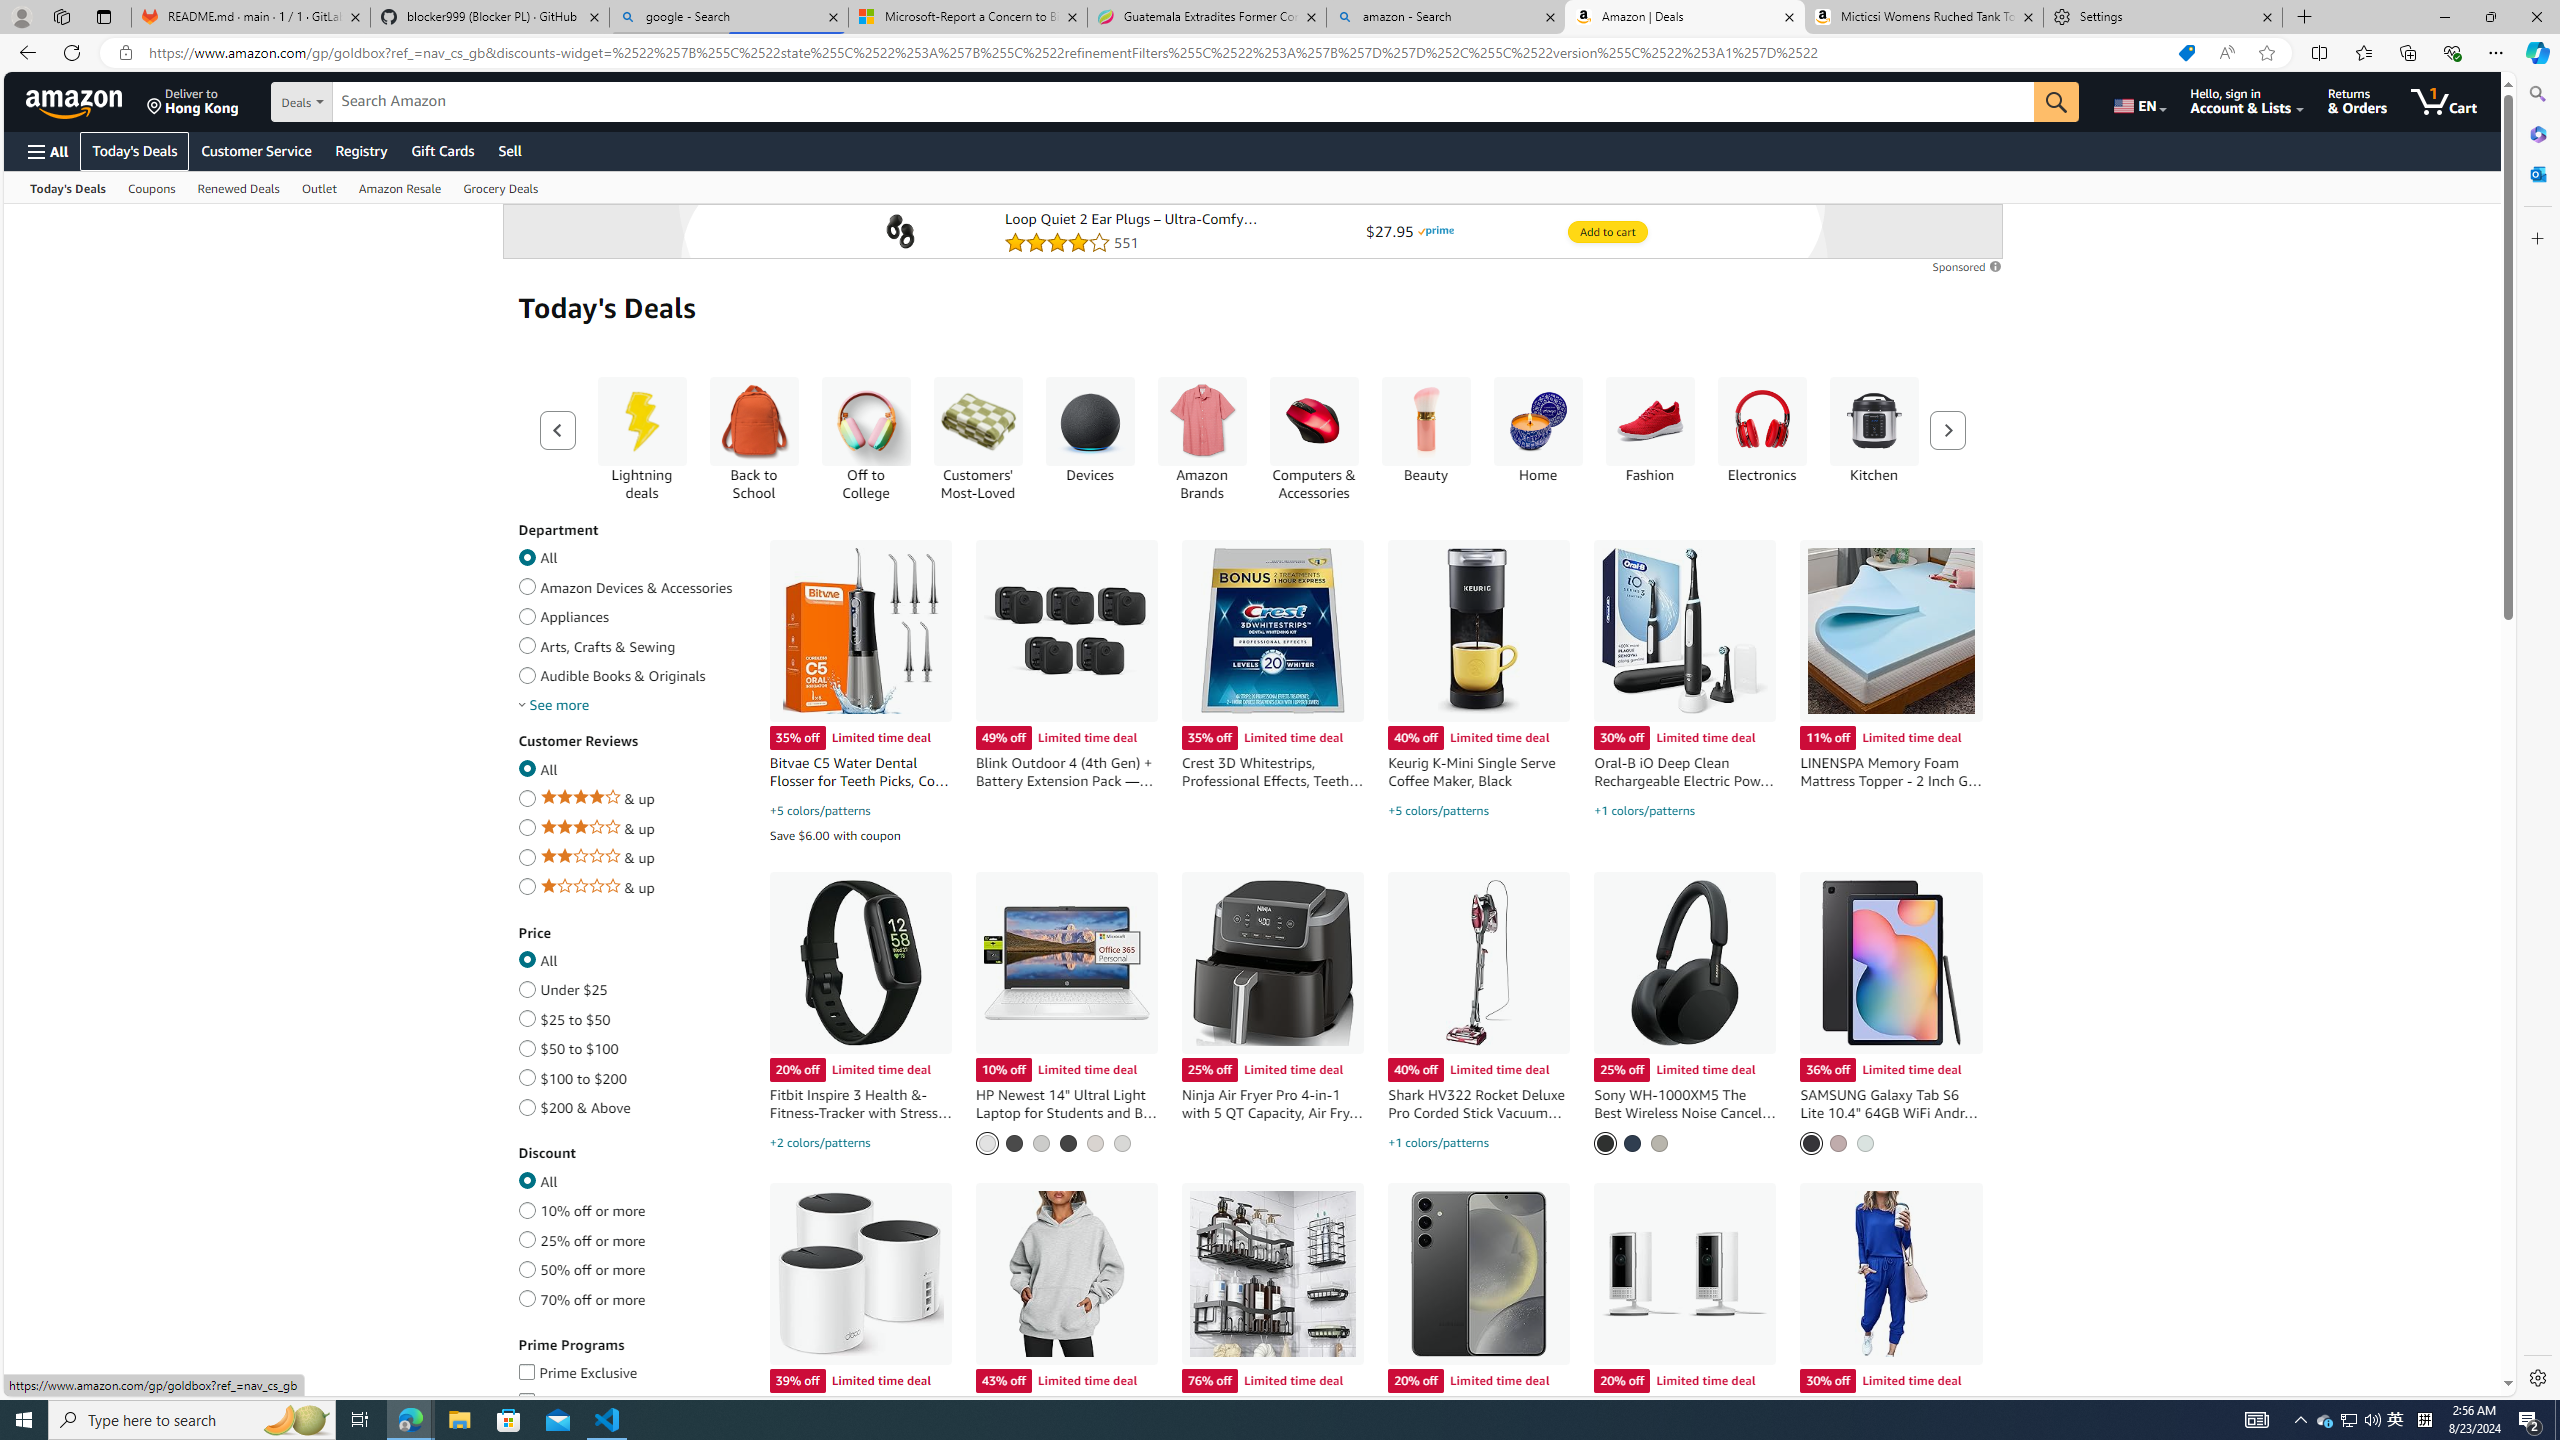  What do you see at coordinates (1866, 1142) in the screenshot?
I see `Mint` at bounding box center [1866, 1142].